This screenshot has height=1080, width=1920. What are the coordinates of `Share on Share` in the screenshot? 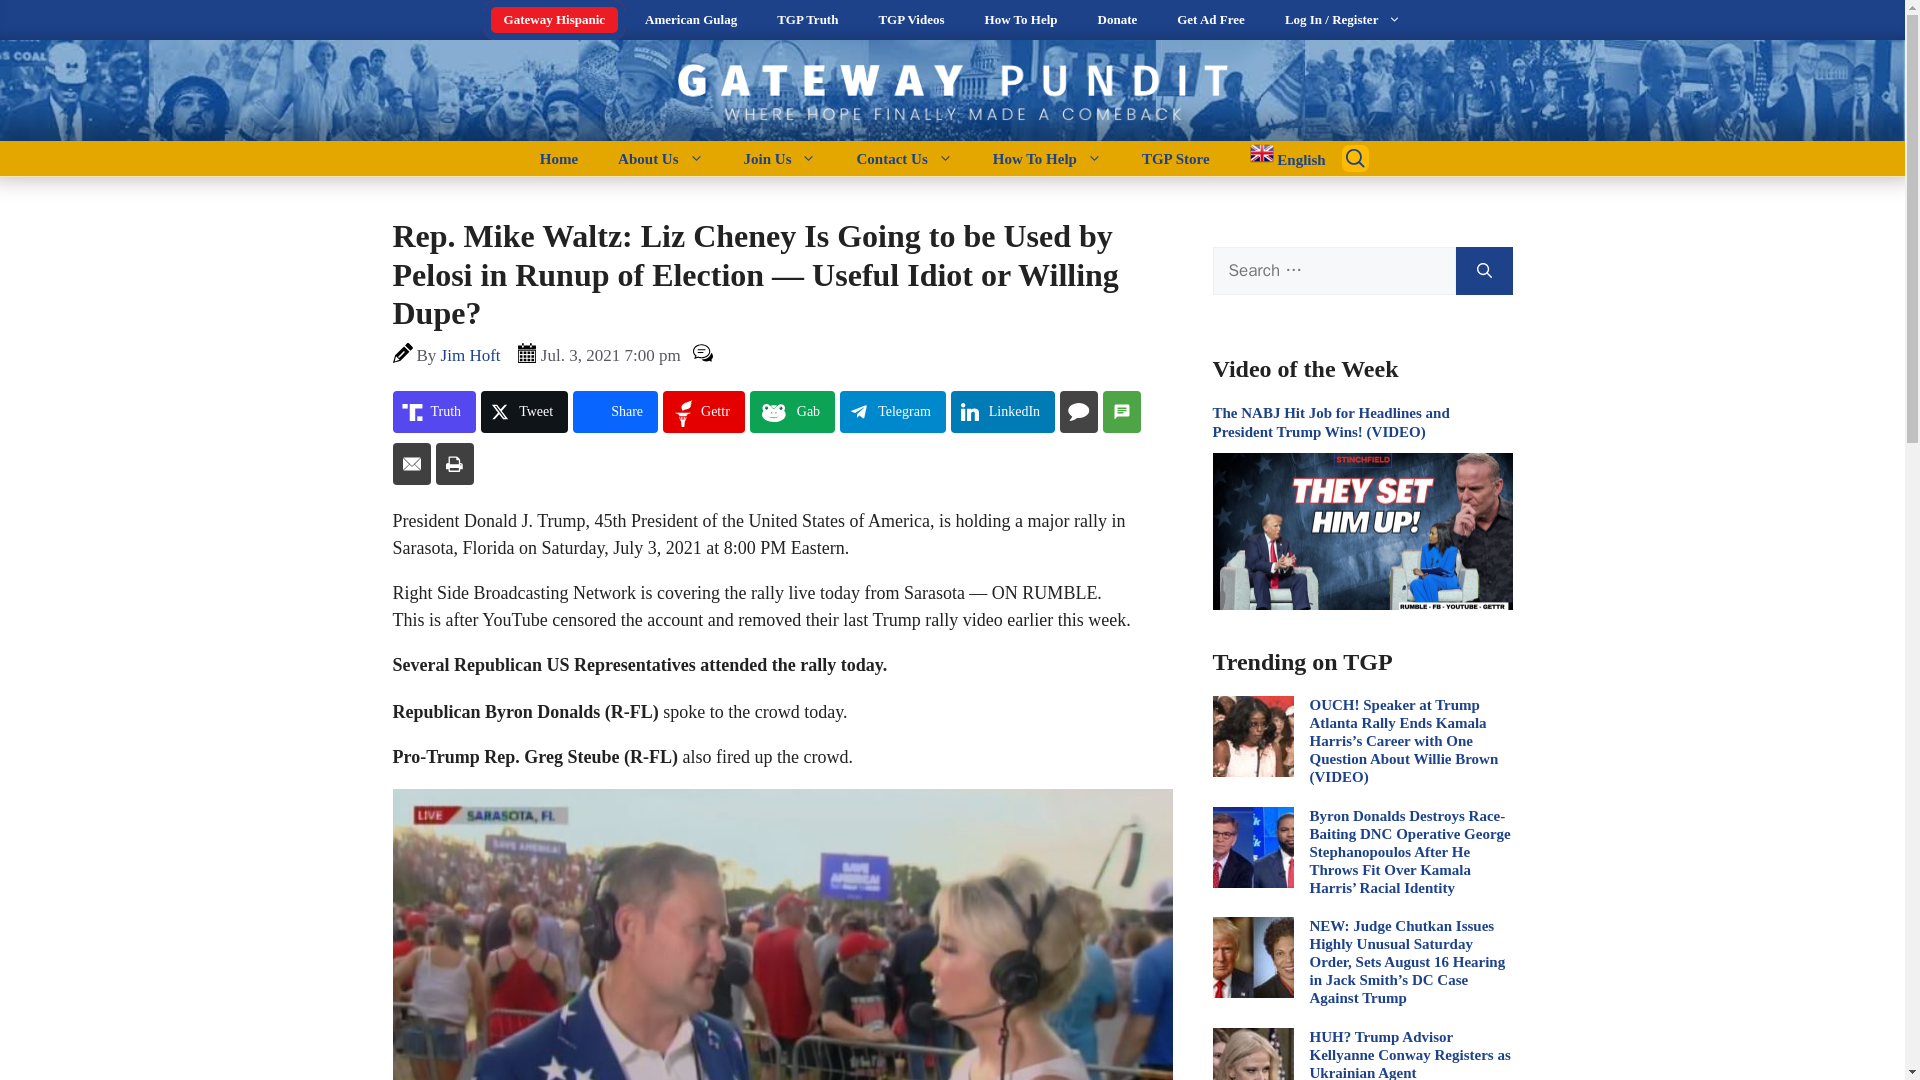 It's located at (615, 412).